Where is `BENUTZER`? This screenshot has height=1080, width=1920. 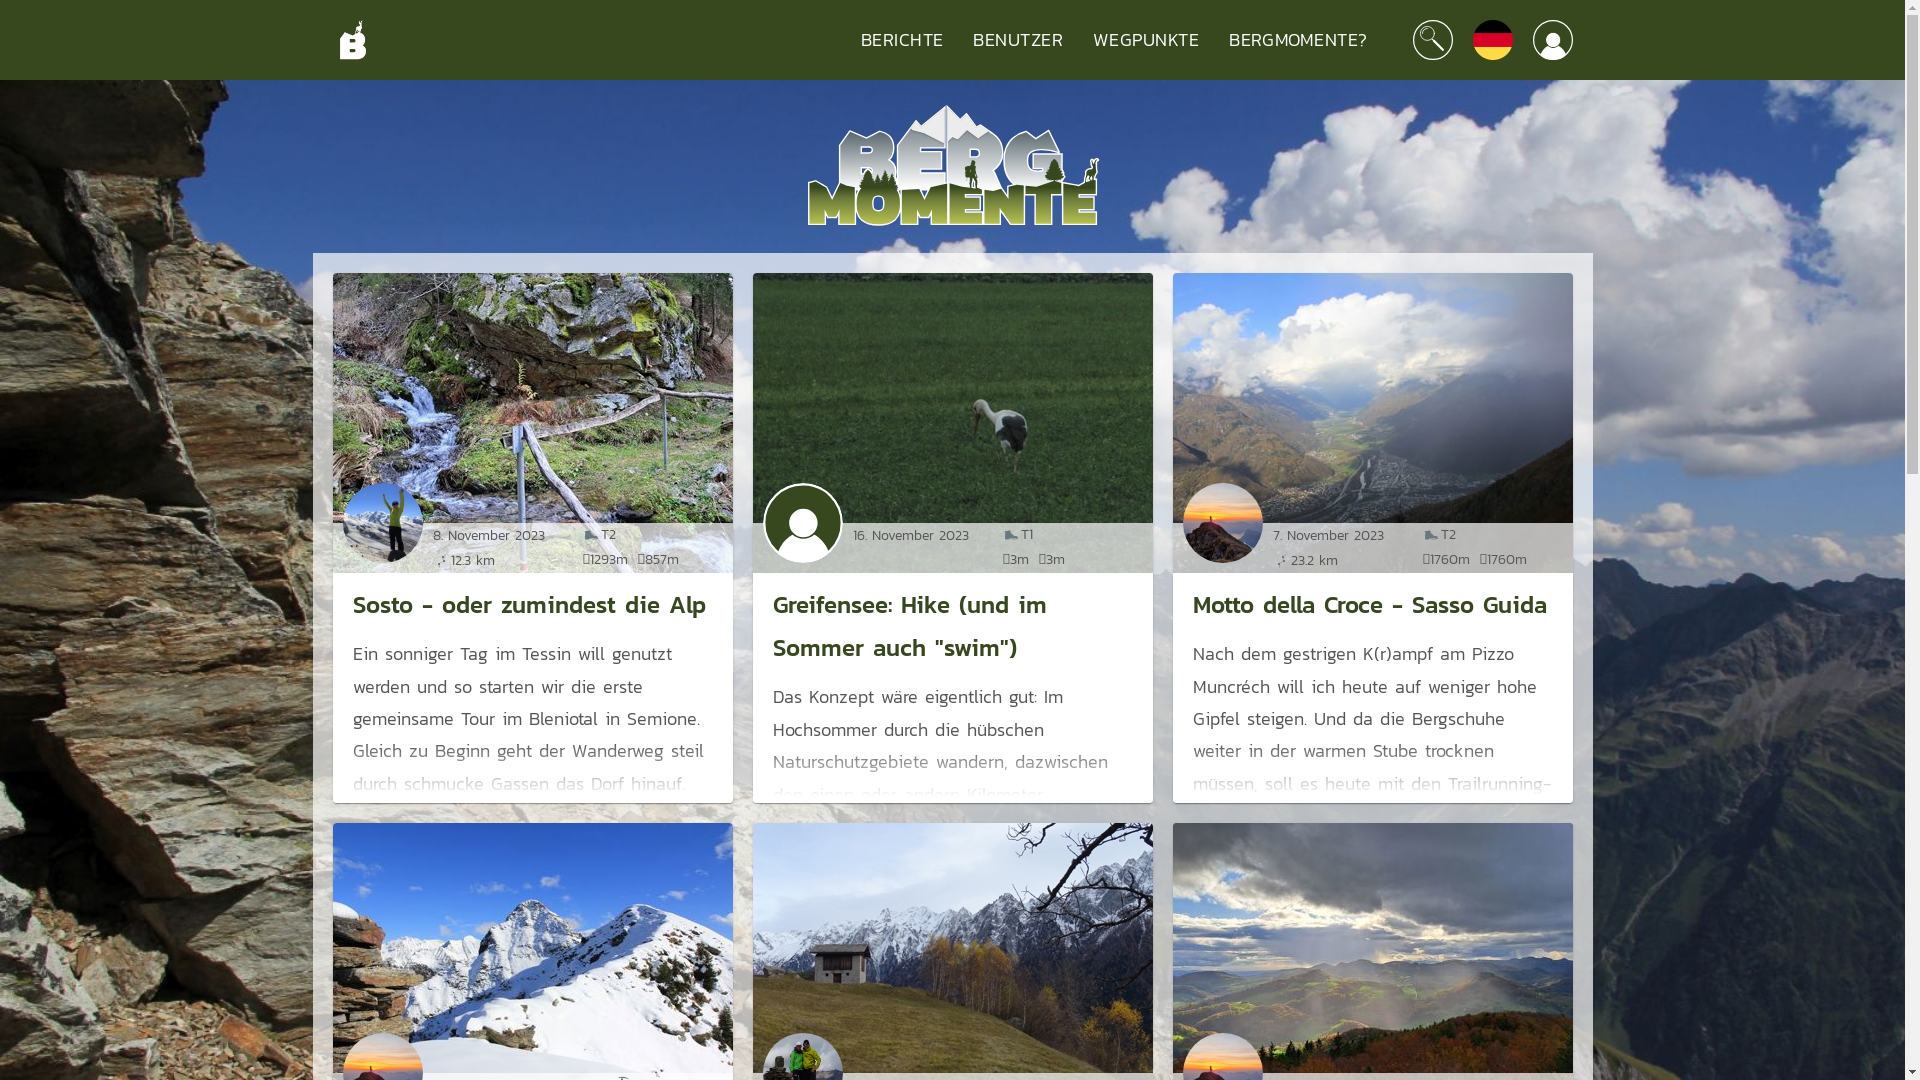
BENUTZER is located at coordinates (1018, 40).